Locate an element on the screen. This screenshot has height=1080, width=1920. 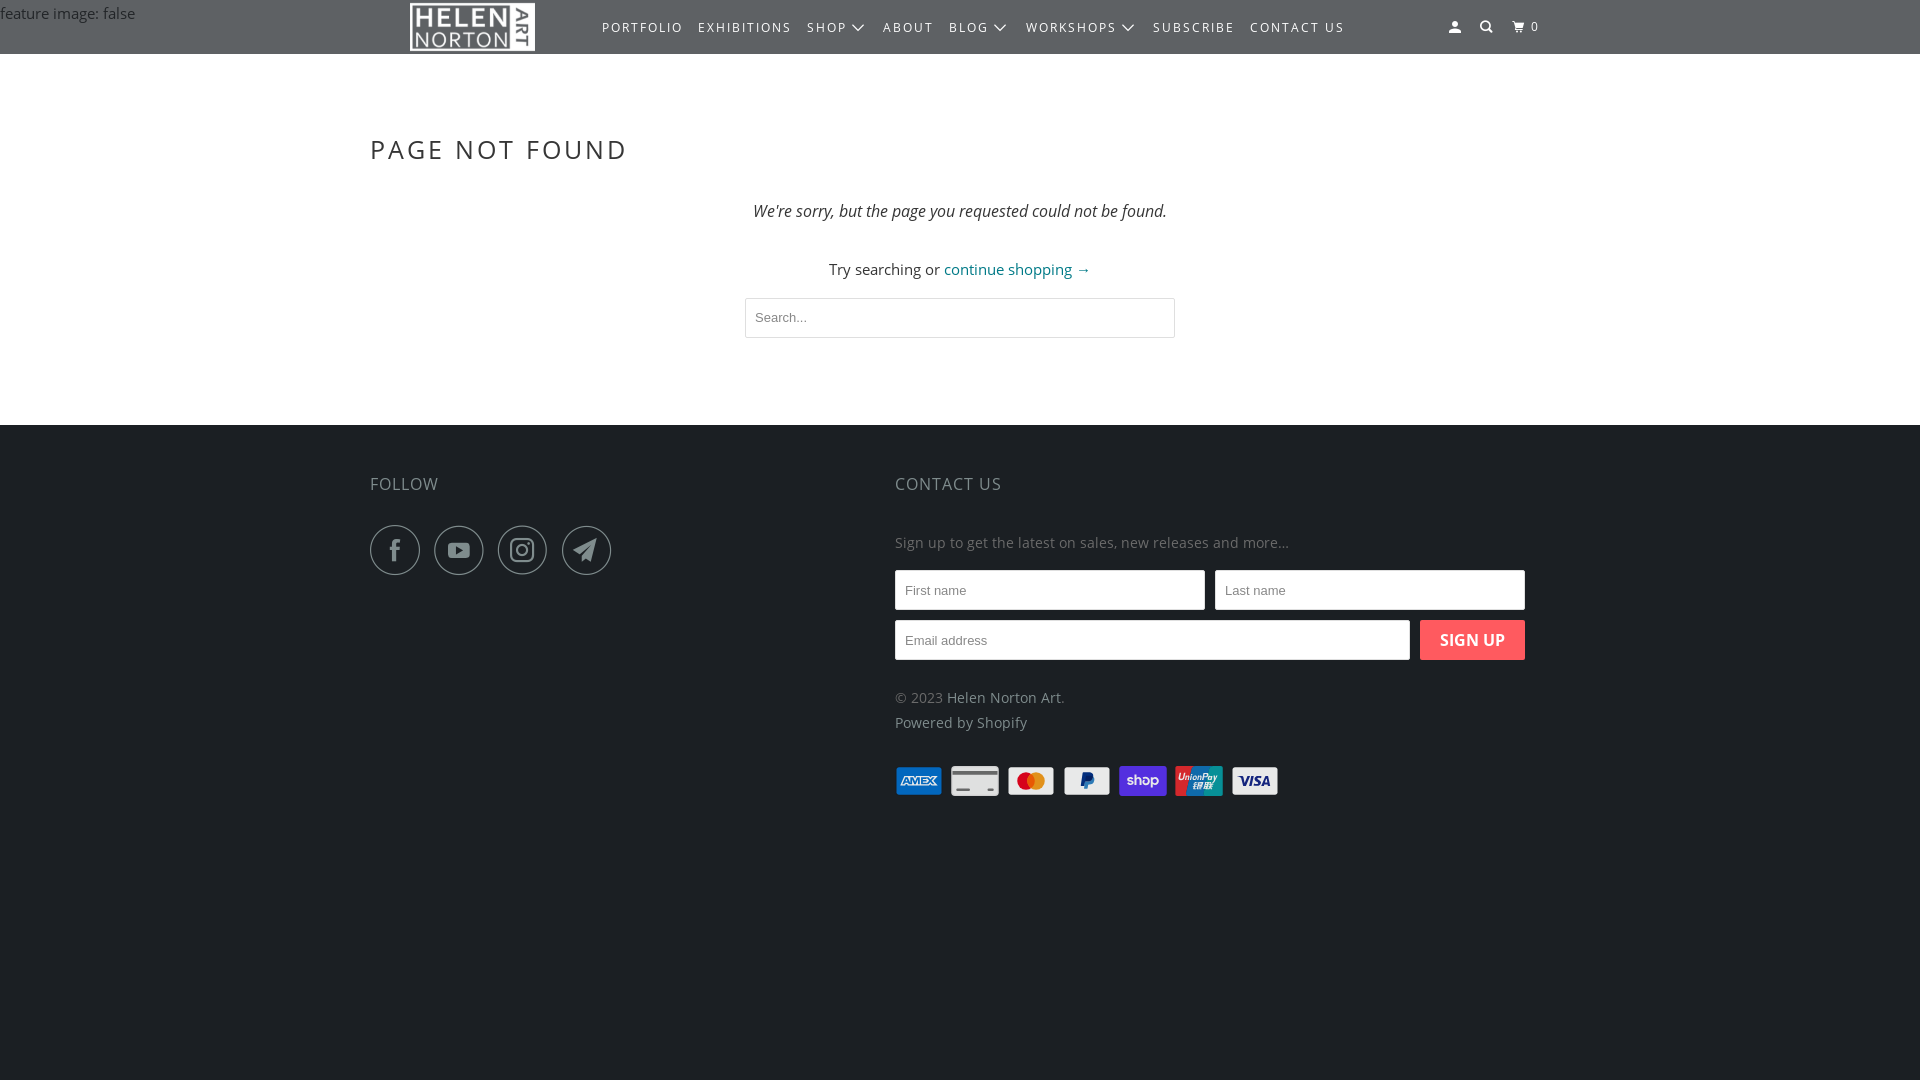
Helen Norton Art on Facebook is located at coordinates (400, 550).